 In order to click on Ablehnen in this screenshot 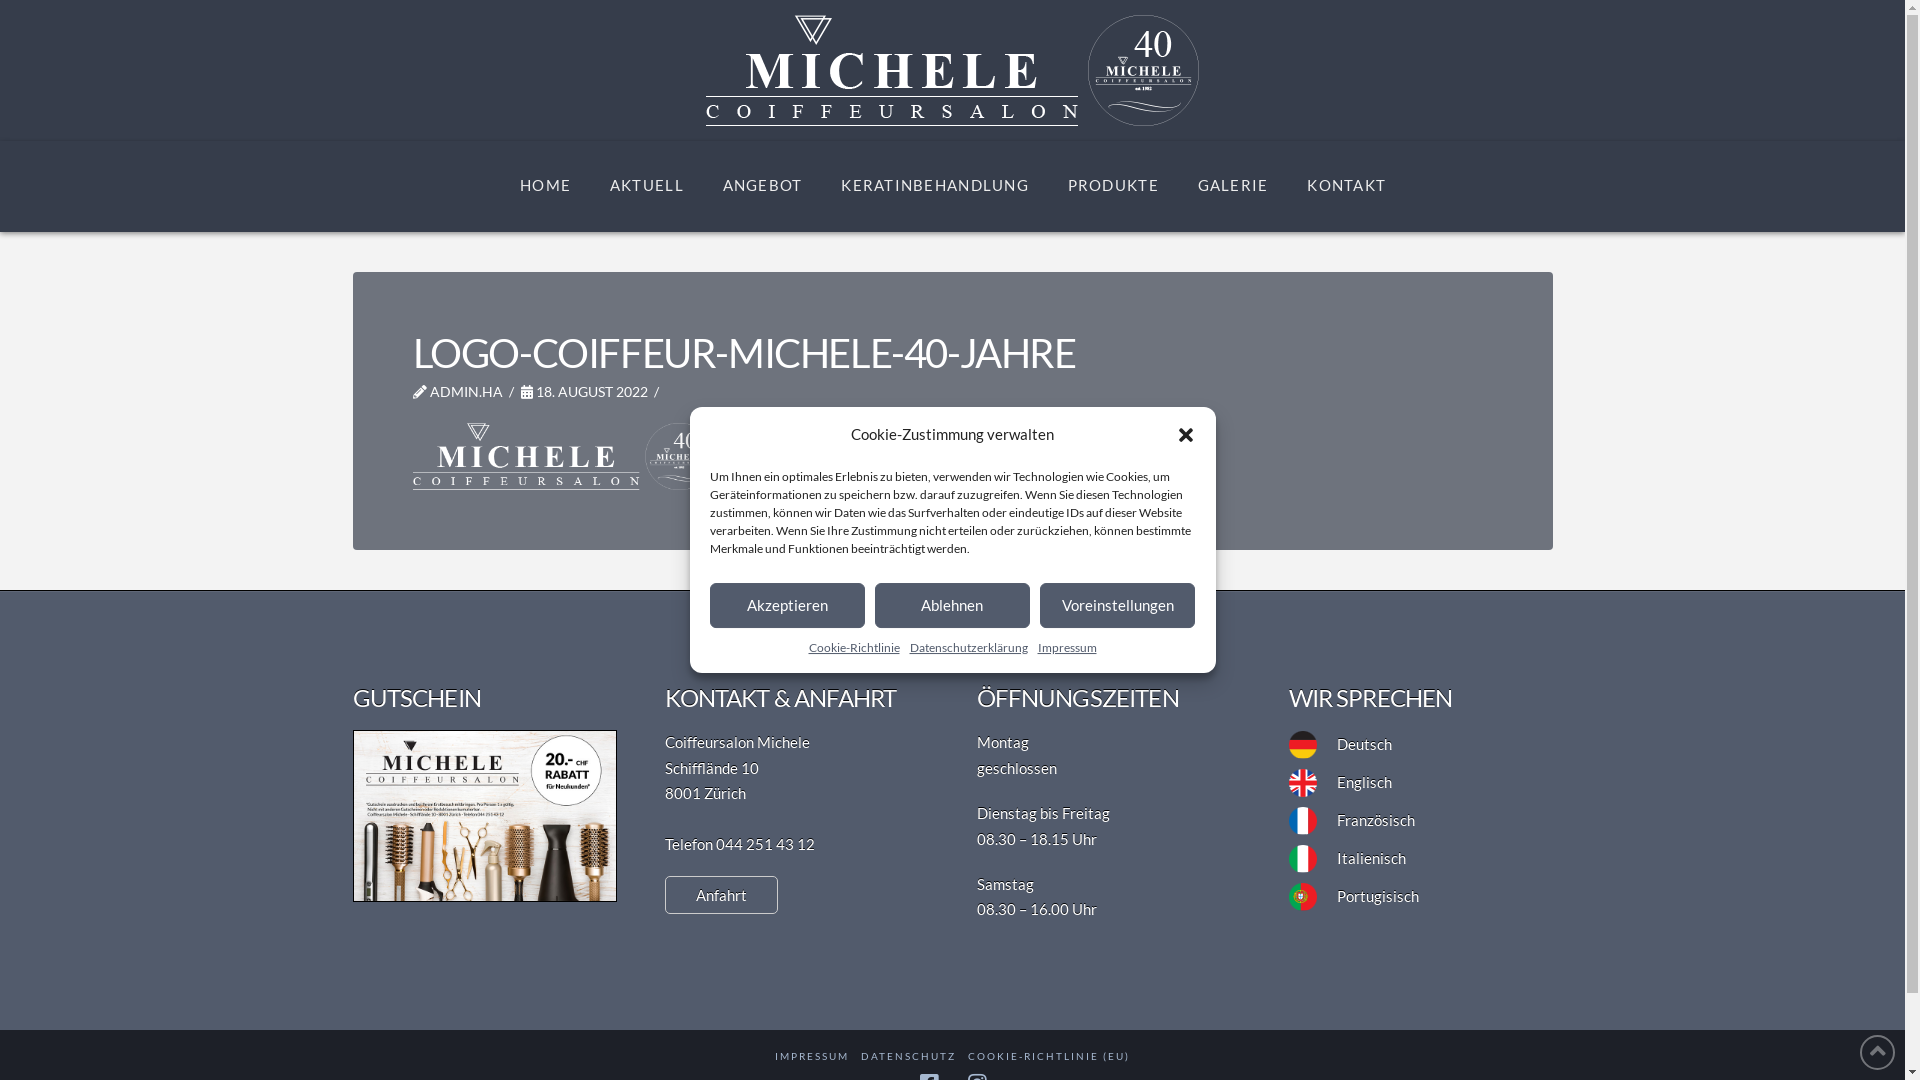, I will do `click(952, 606)`.